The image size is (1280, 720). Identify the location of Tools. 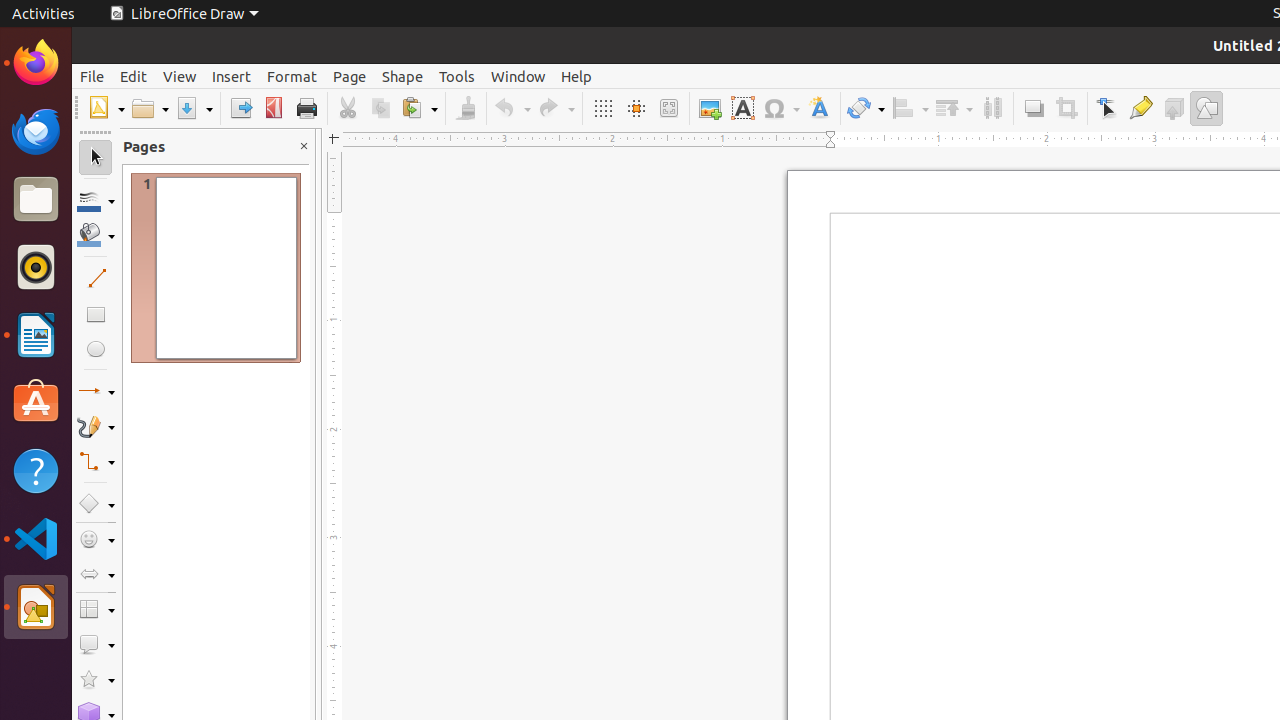
(457, 76).